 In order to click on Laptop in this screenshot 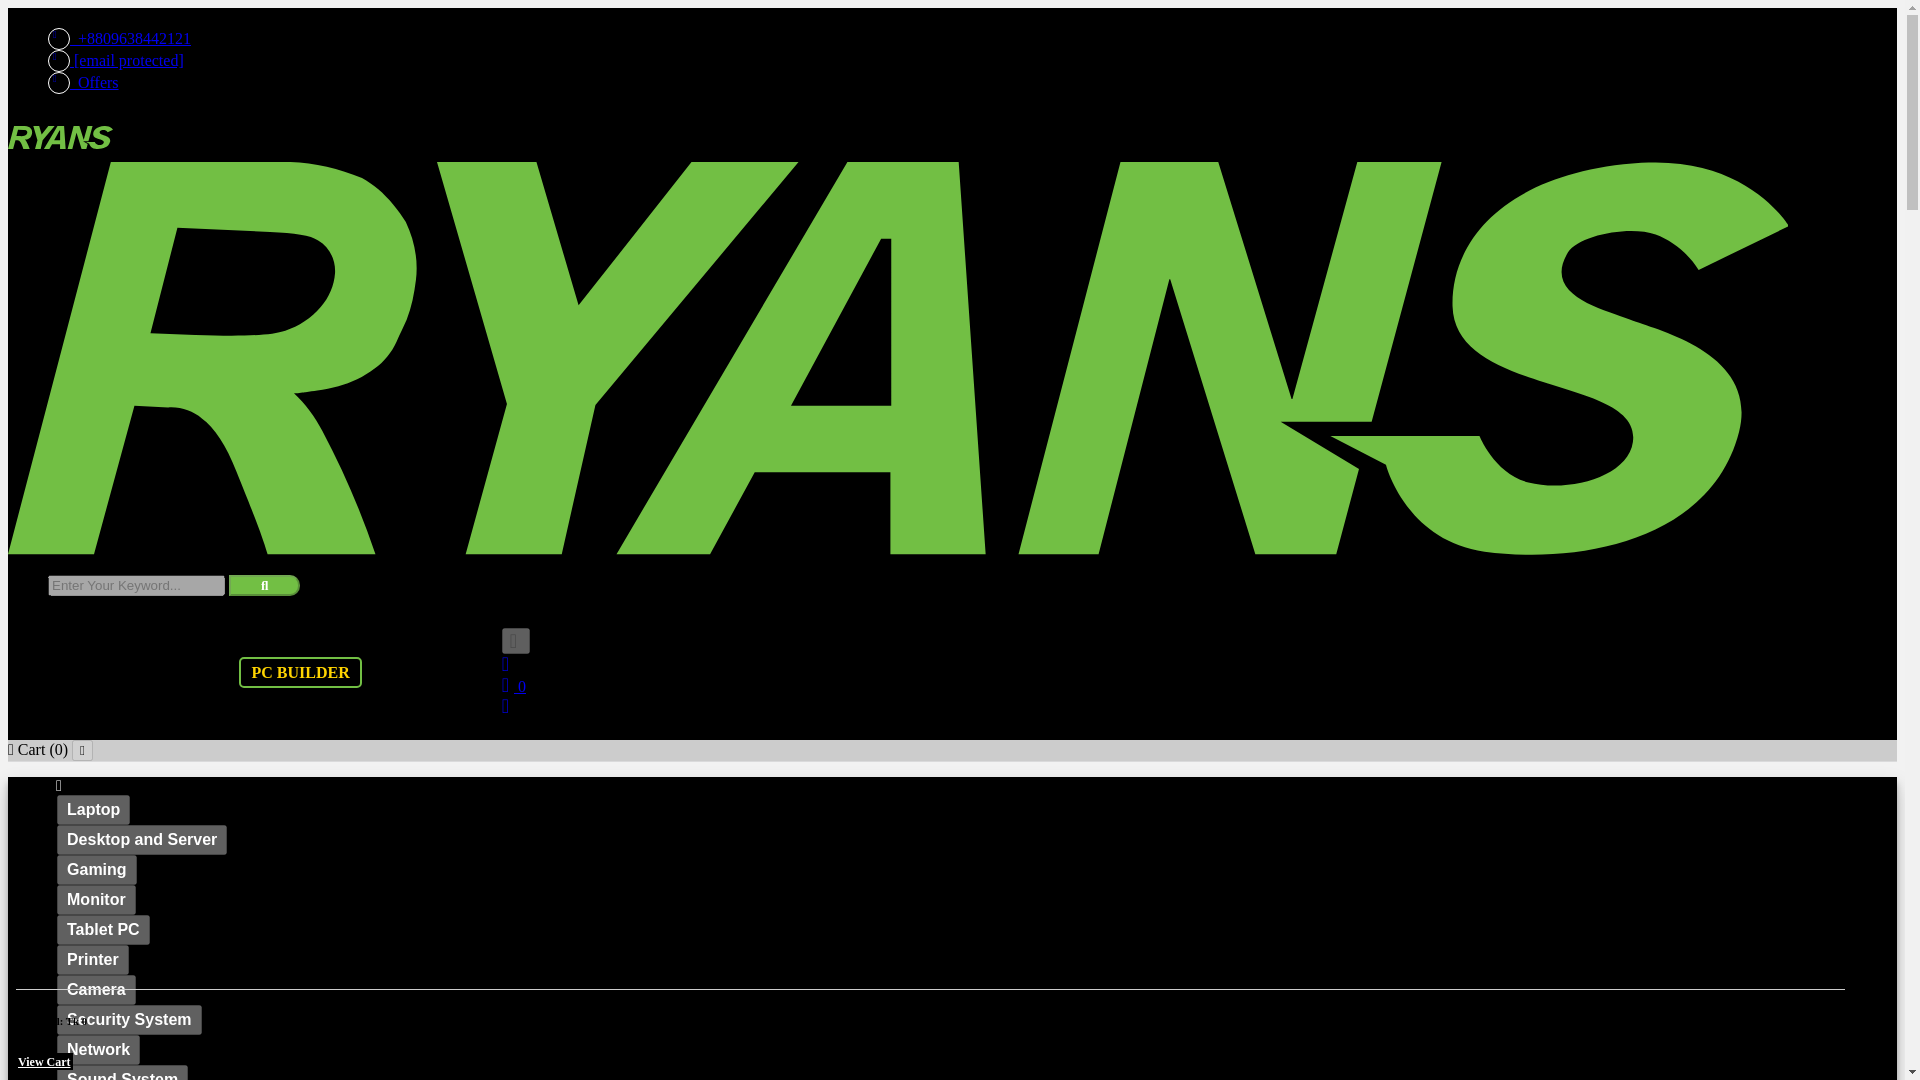, I will do `click(94, 810)`.